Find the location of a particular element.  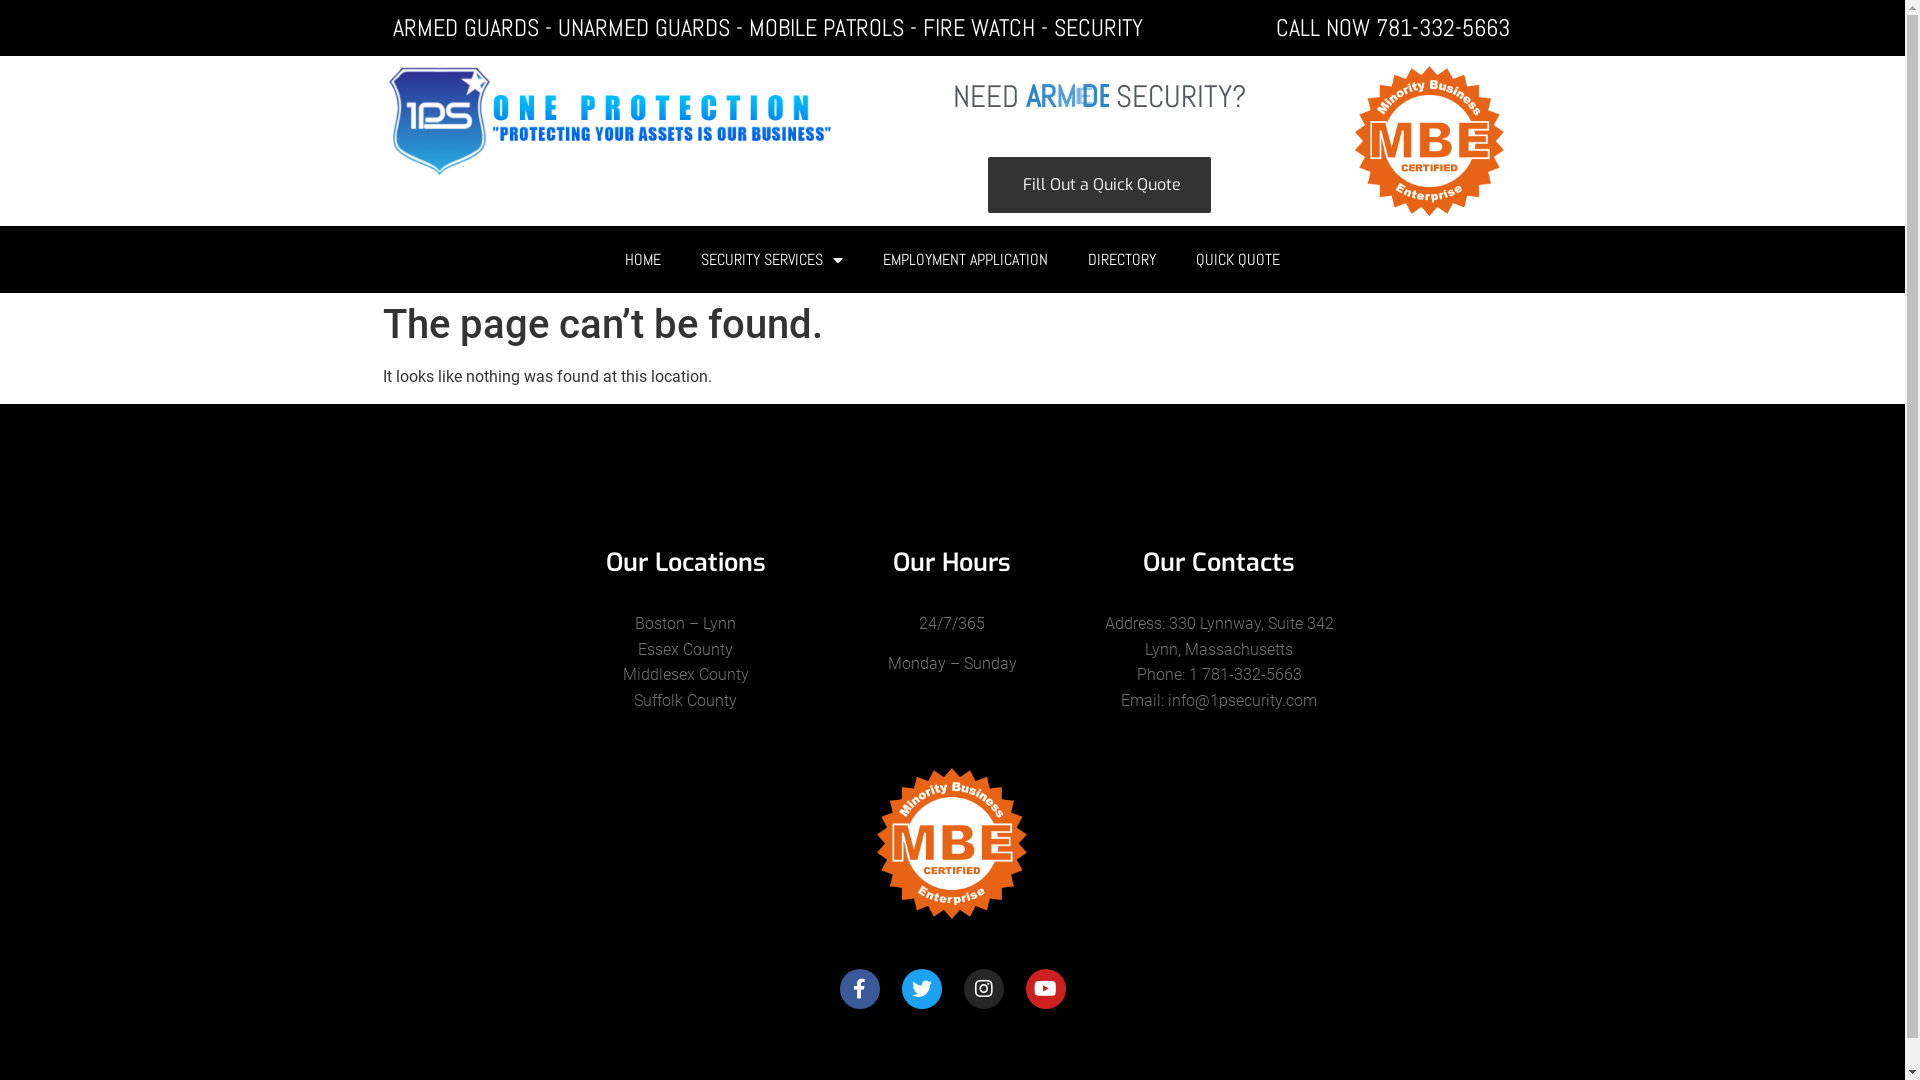

SECURITY SERVICES is located at coordinates (772, 260).